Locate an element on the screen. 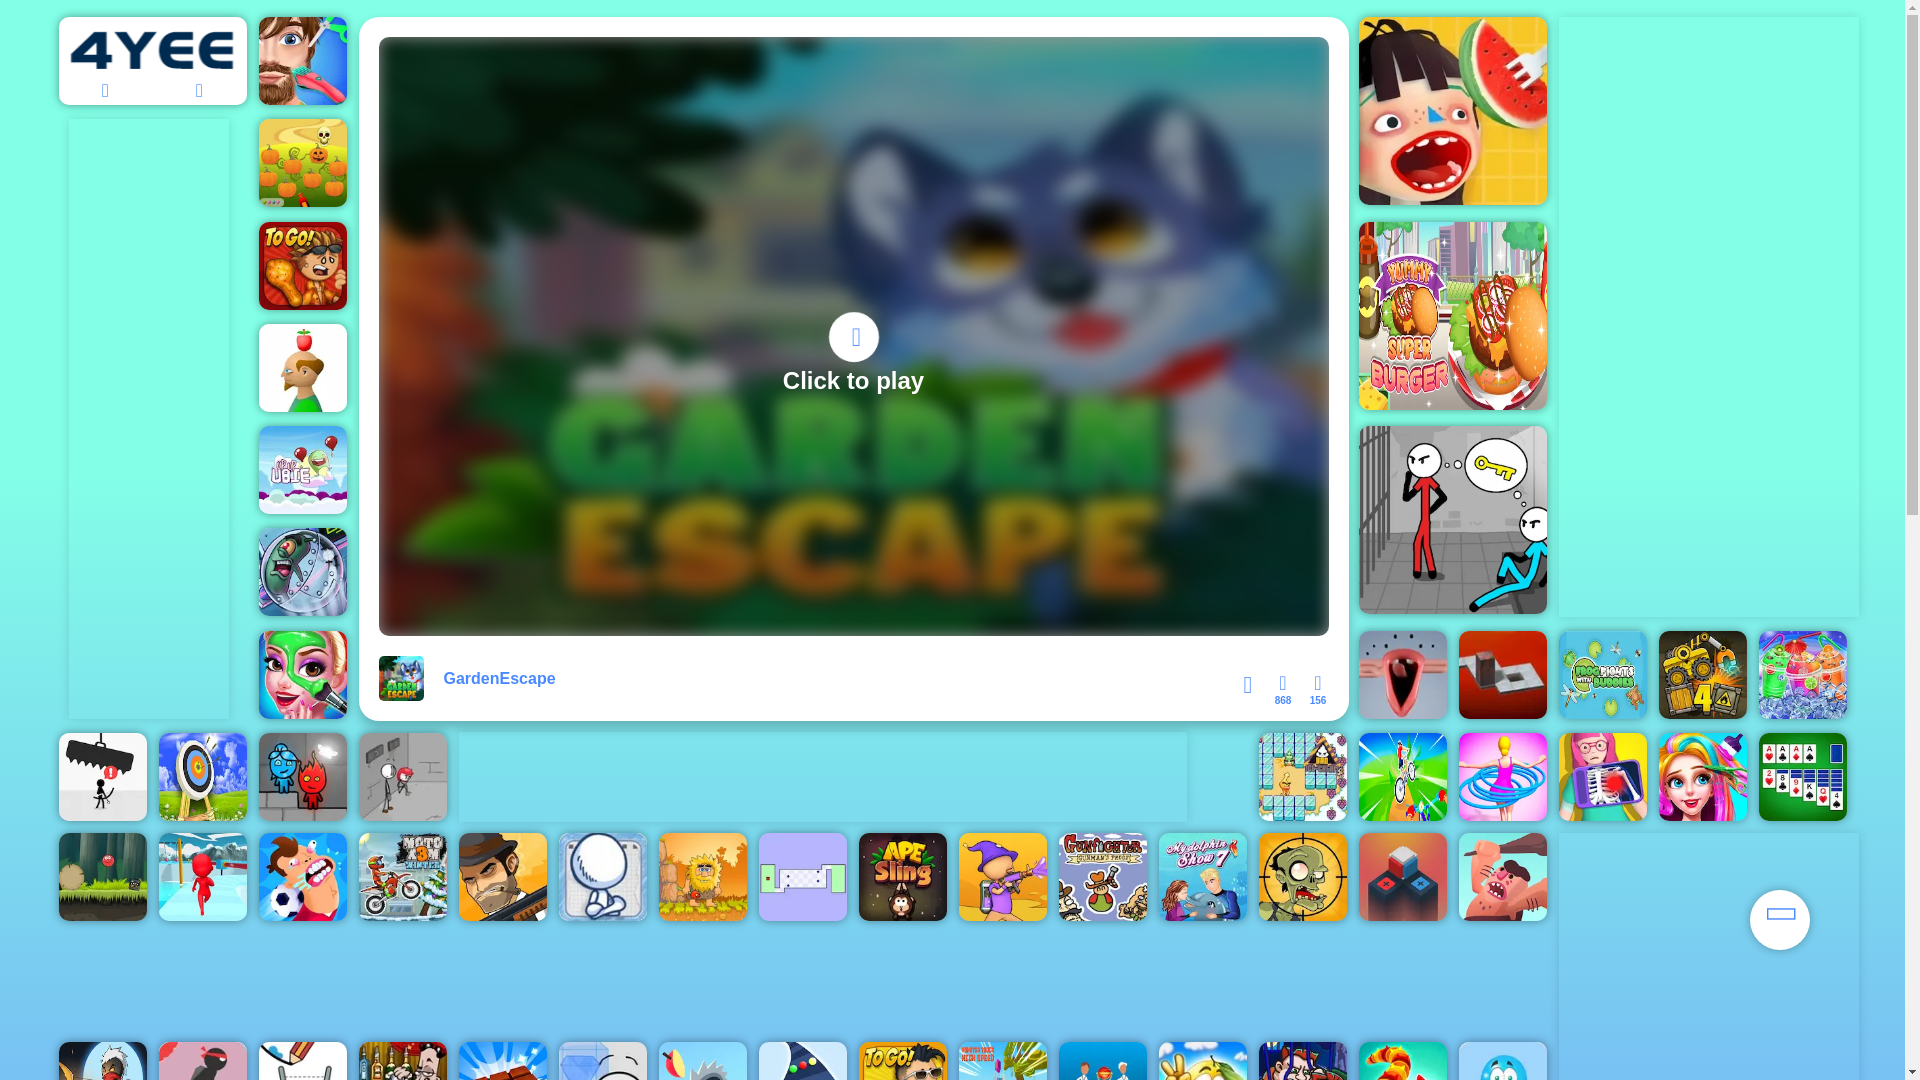 Image resolution: width=1920 pixels, height=1080 pixels. Papa's Wingeria is located at coordinates (301, 266).